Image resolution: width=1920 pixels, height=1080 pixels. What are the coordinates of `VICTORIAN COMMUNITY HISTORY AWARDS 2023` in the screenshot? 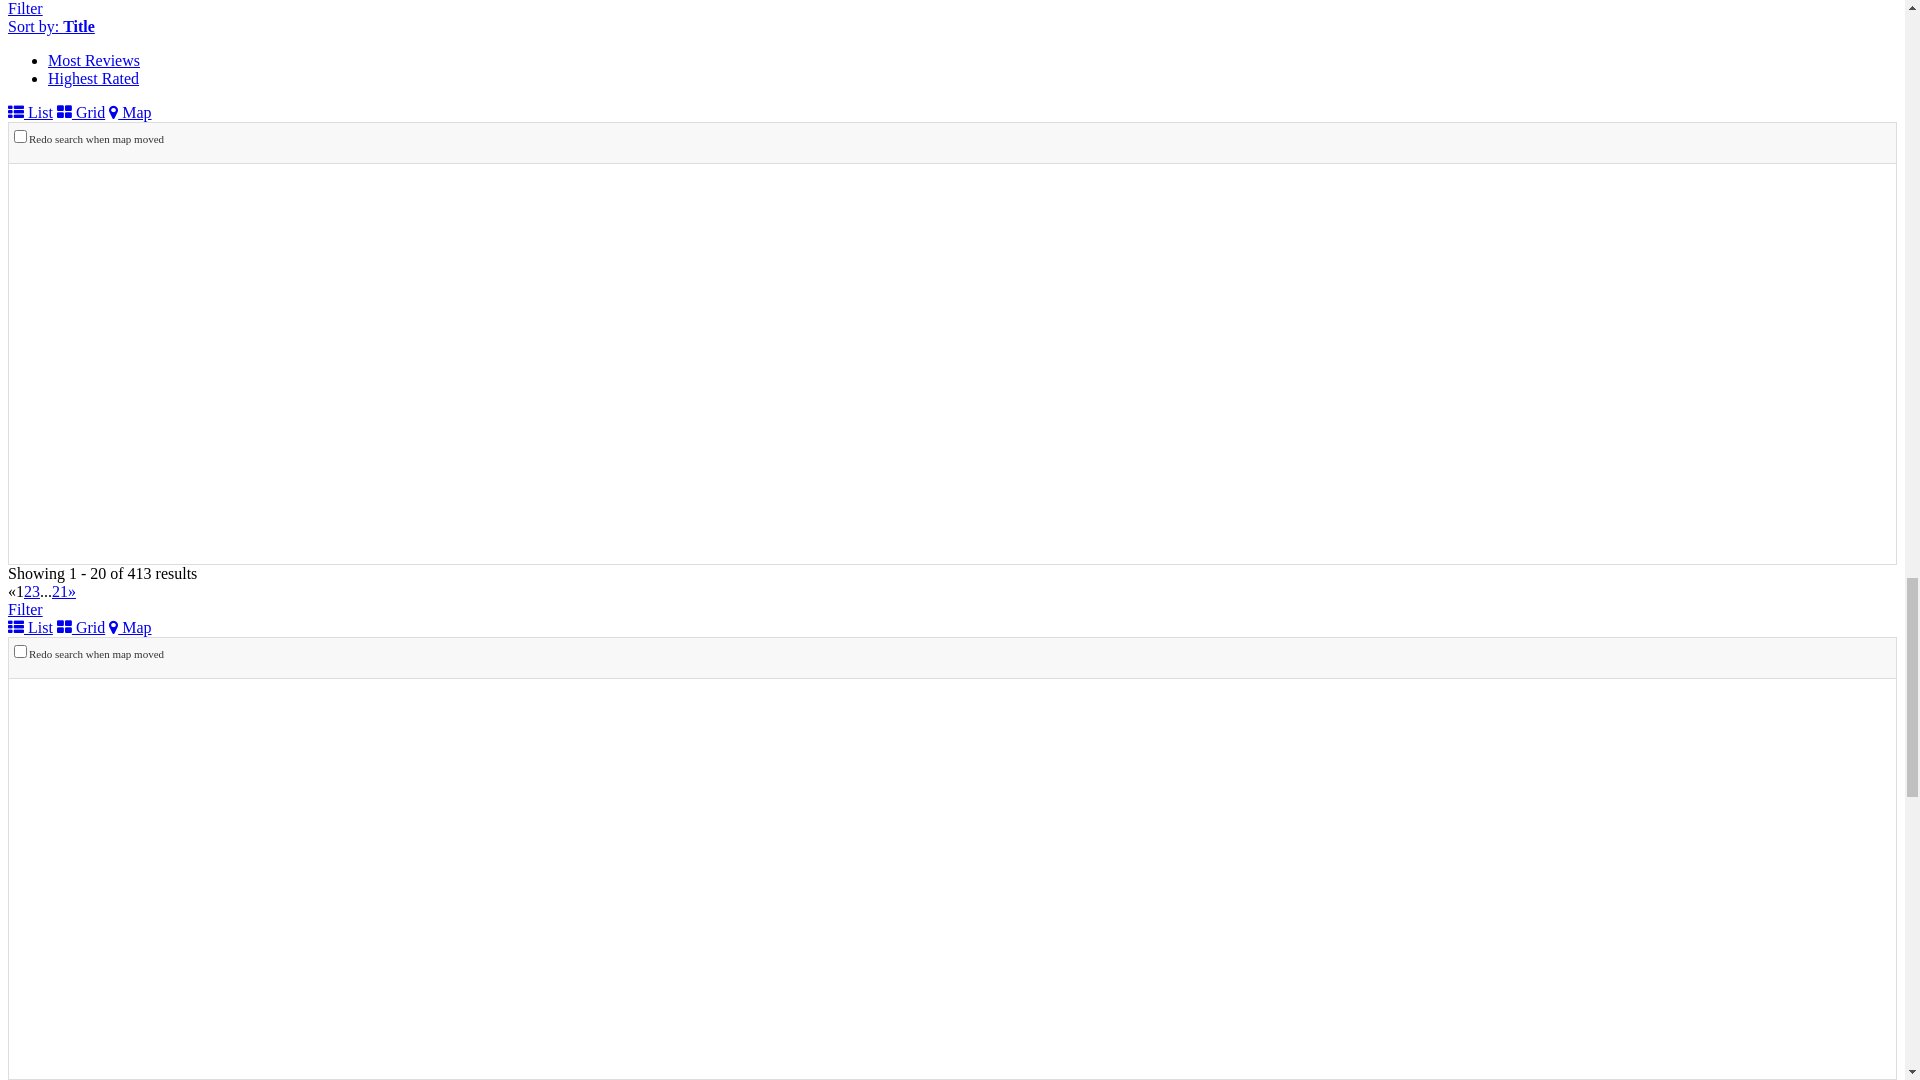 It's located at (312, 1038).